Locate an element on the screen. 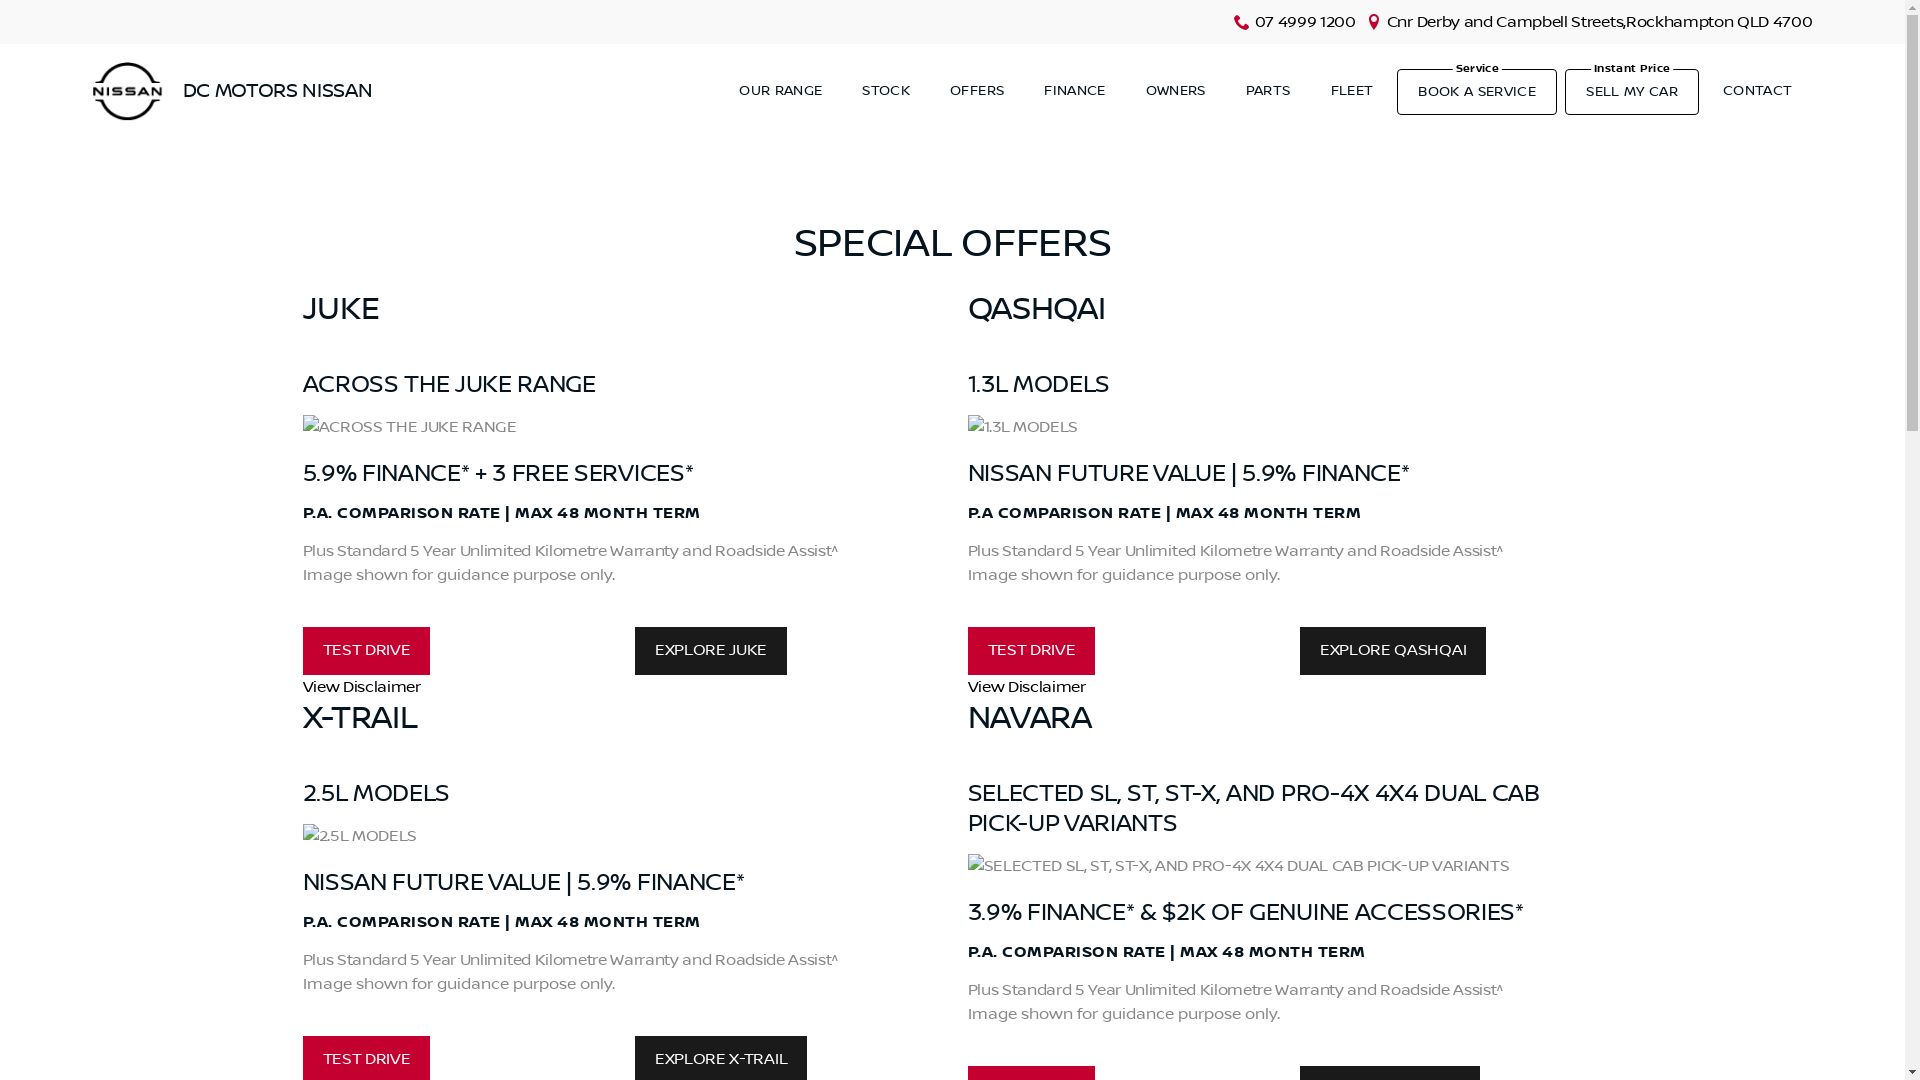 This screenshot has height=1080, width=1920. BOOK A SERVICE is located at coordinates (1477, 92).